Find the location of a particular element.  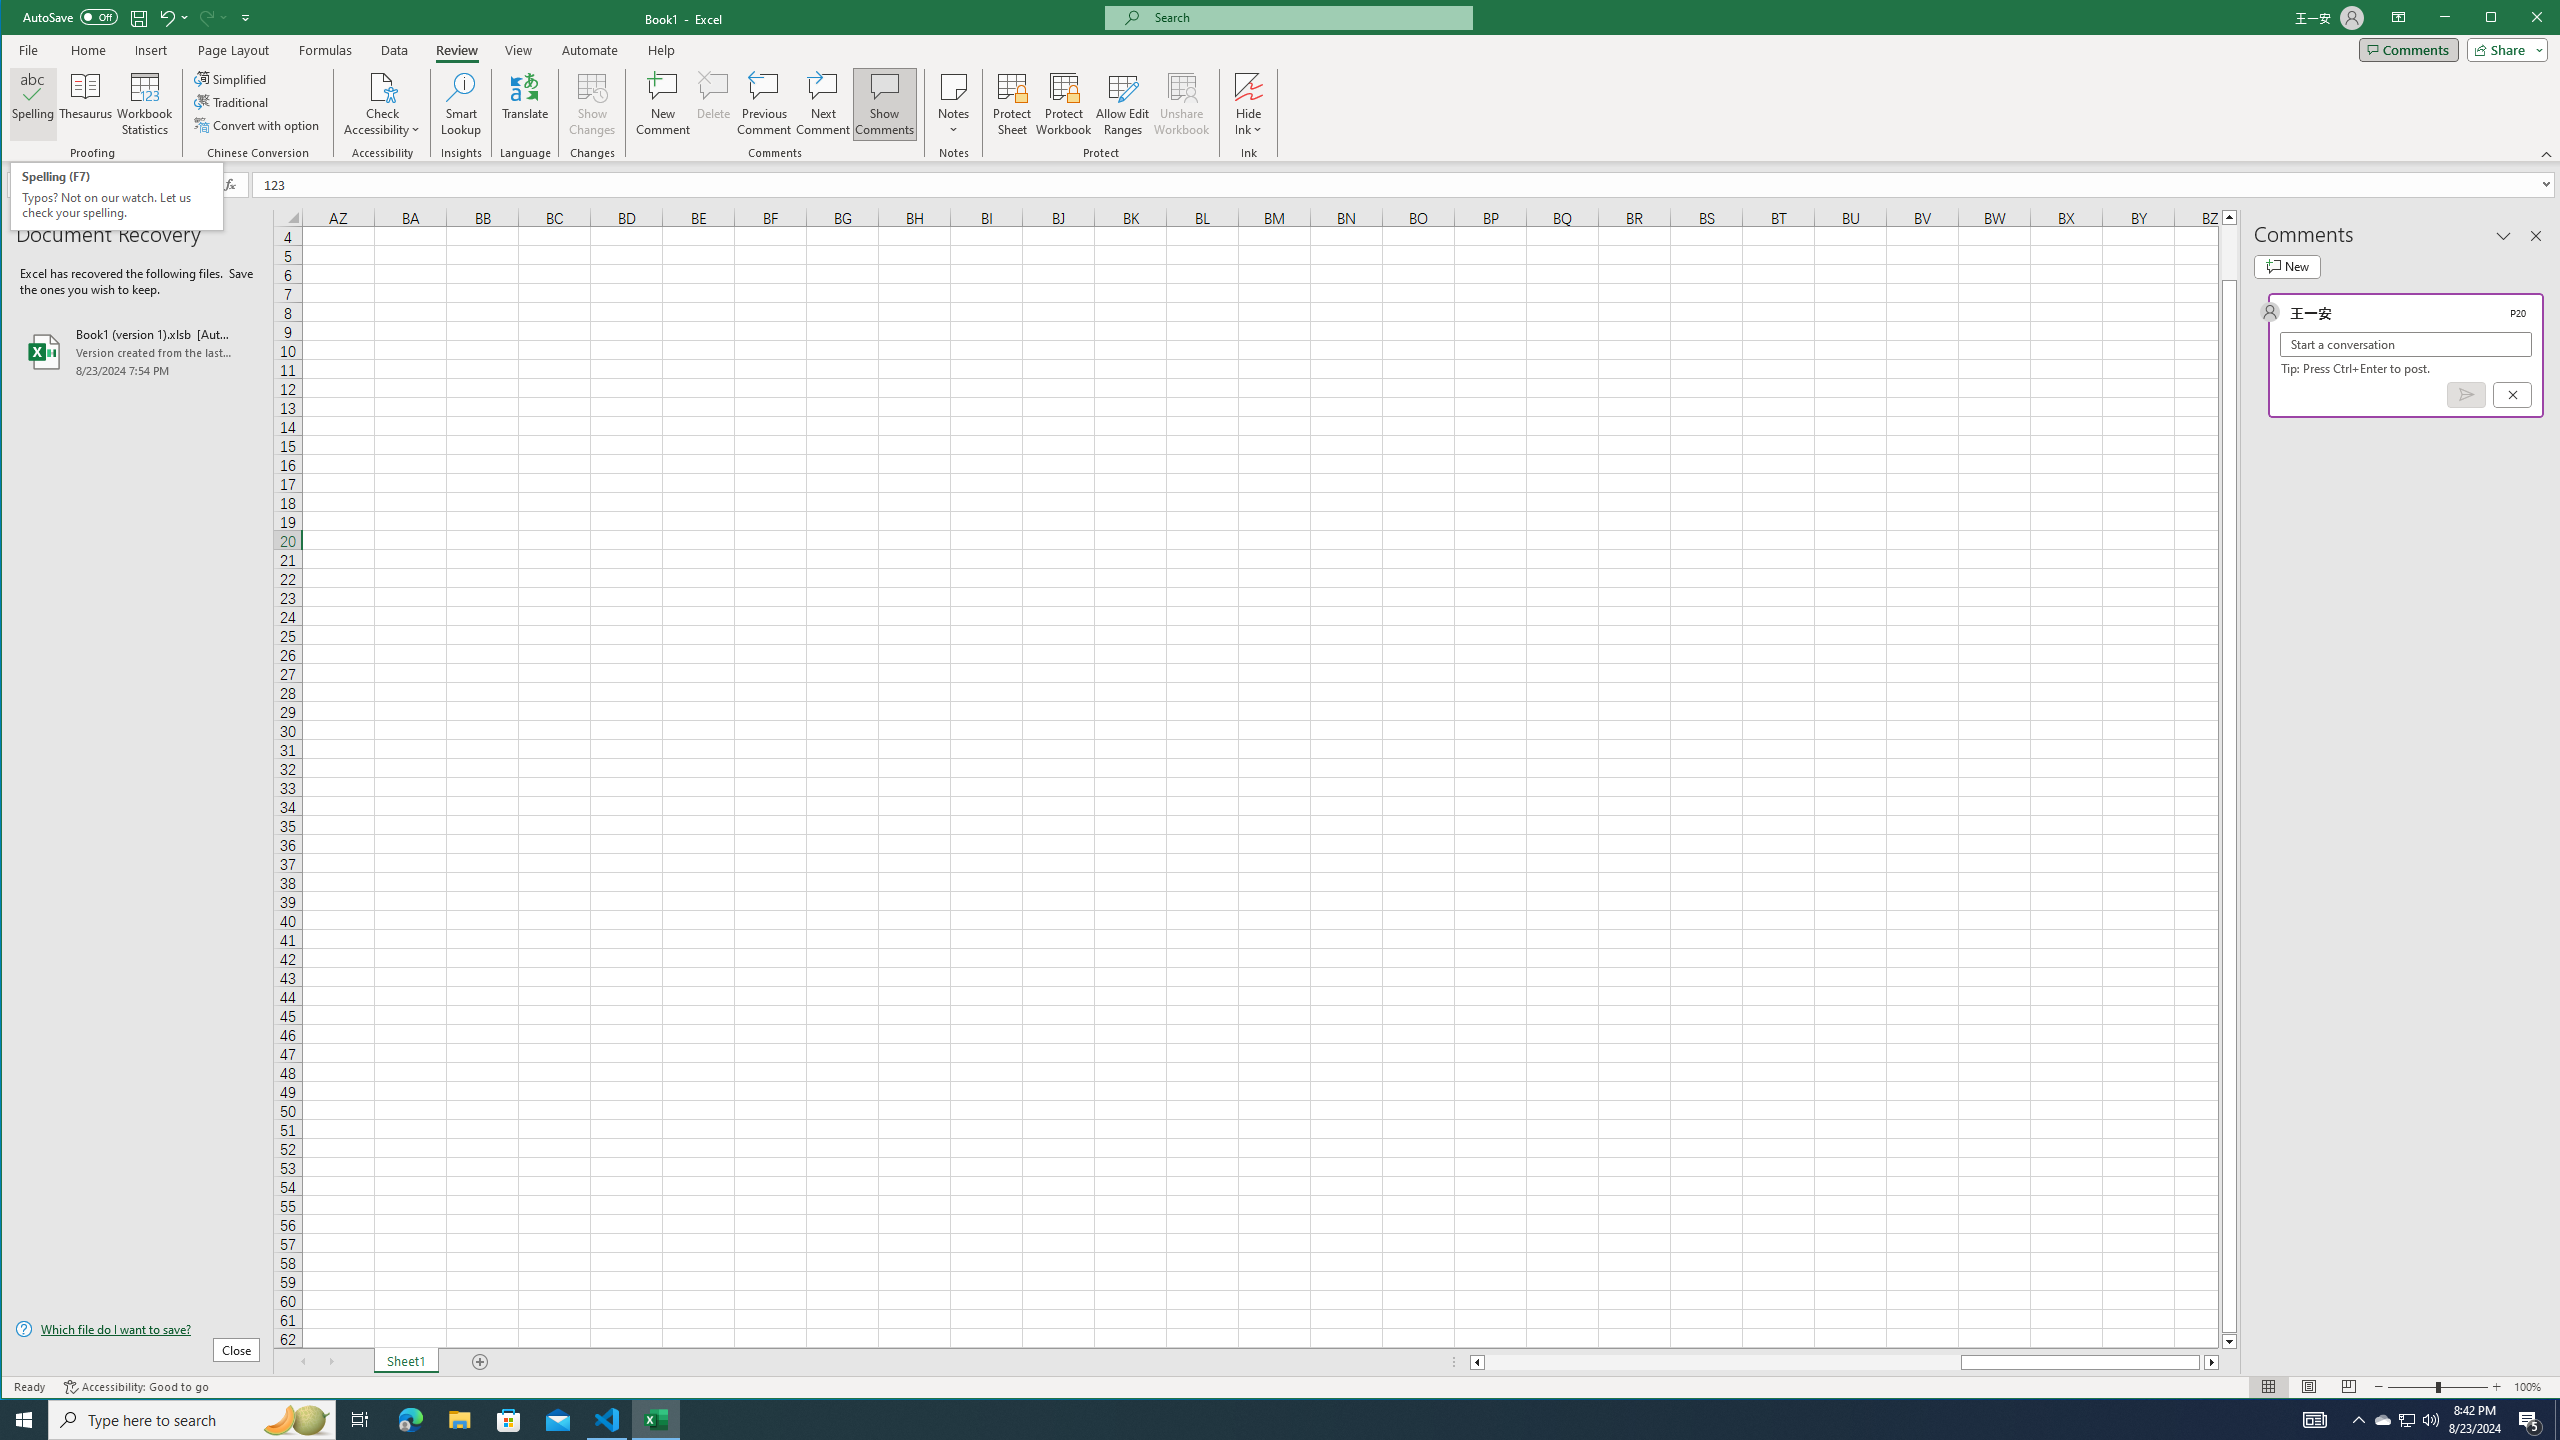

Search highlights icon opens search home window is located at coordinates (296, 1420).